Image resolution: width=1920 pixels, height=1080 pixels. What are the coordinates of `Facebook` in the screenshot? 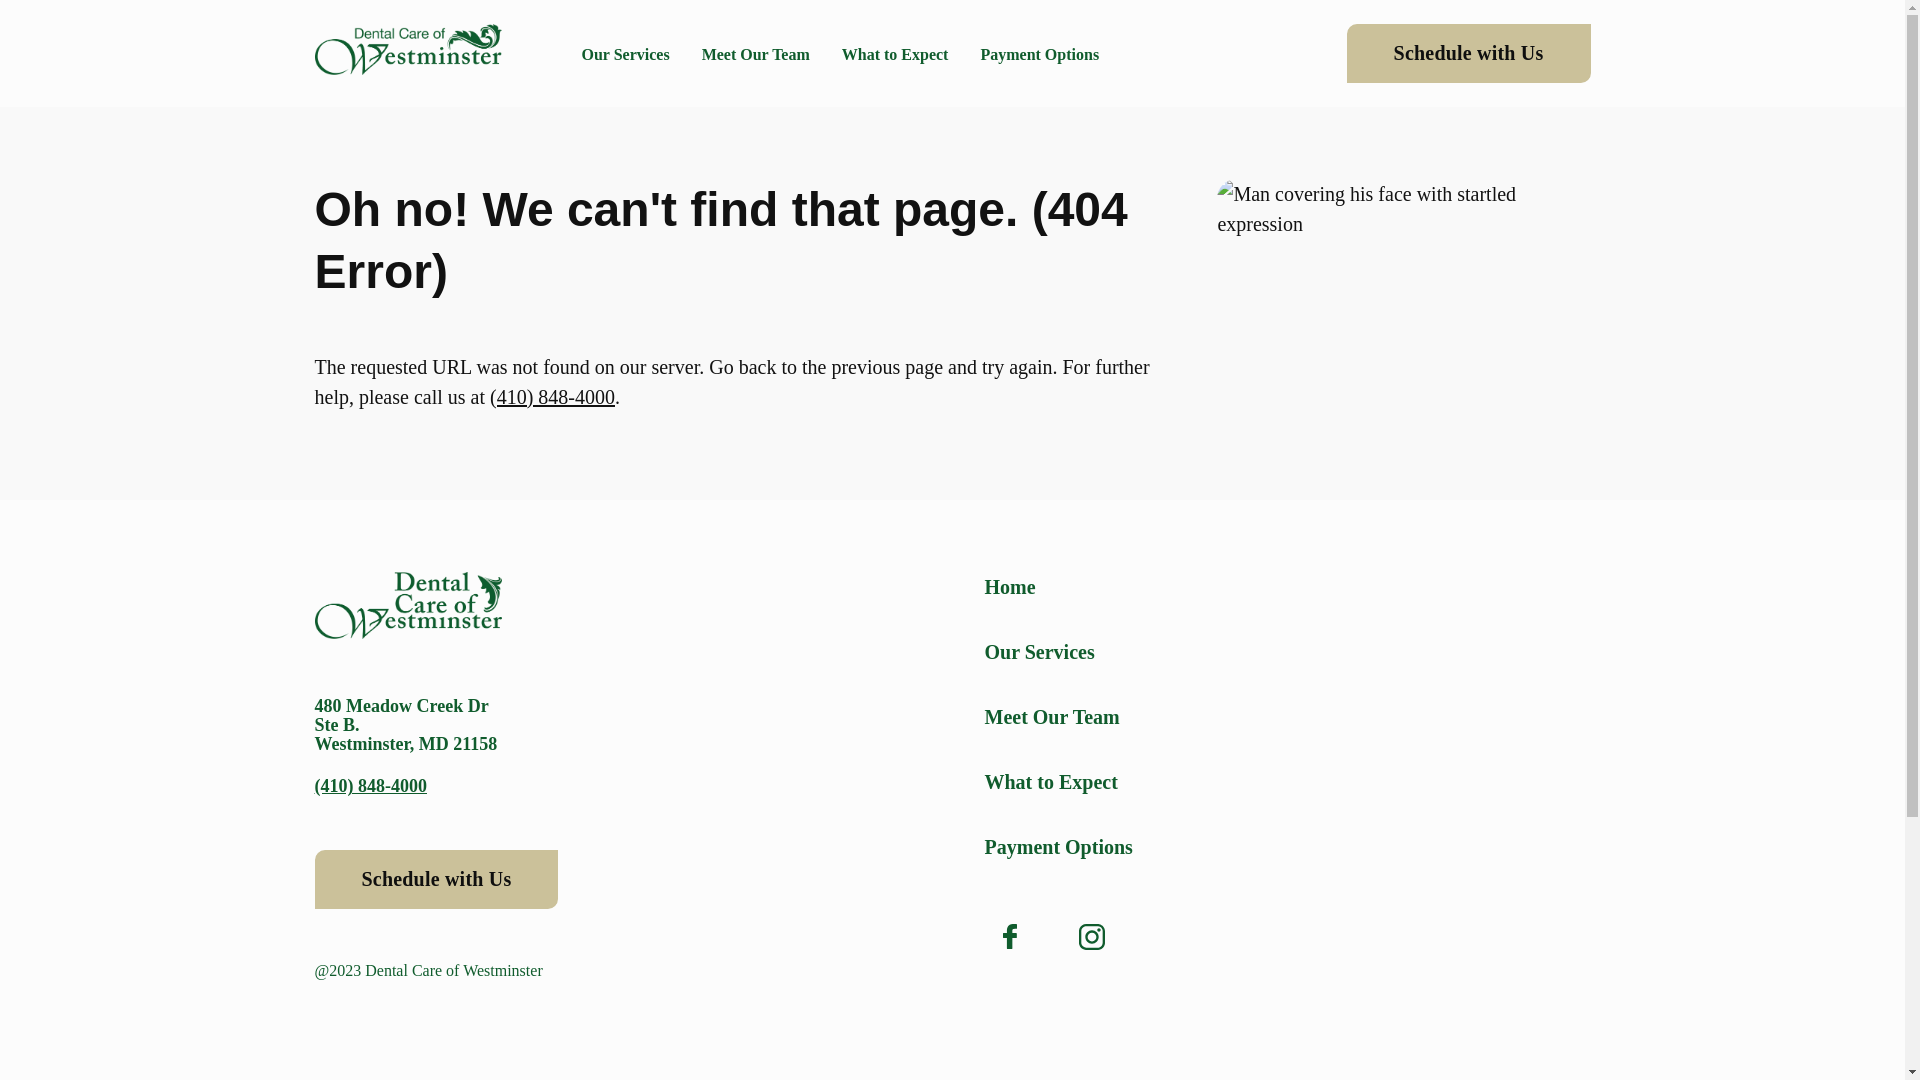 It's located at (1008, 936).